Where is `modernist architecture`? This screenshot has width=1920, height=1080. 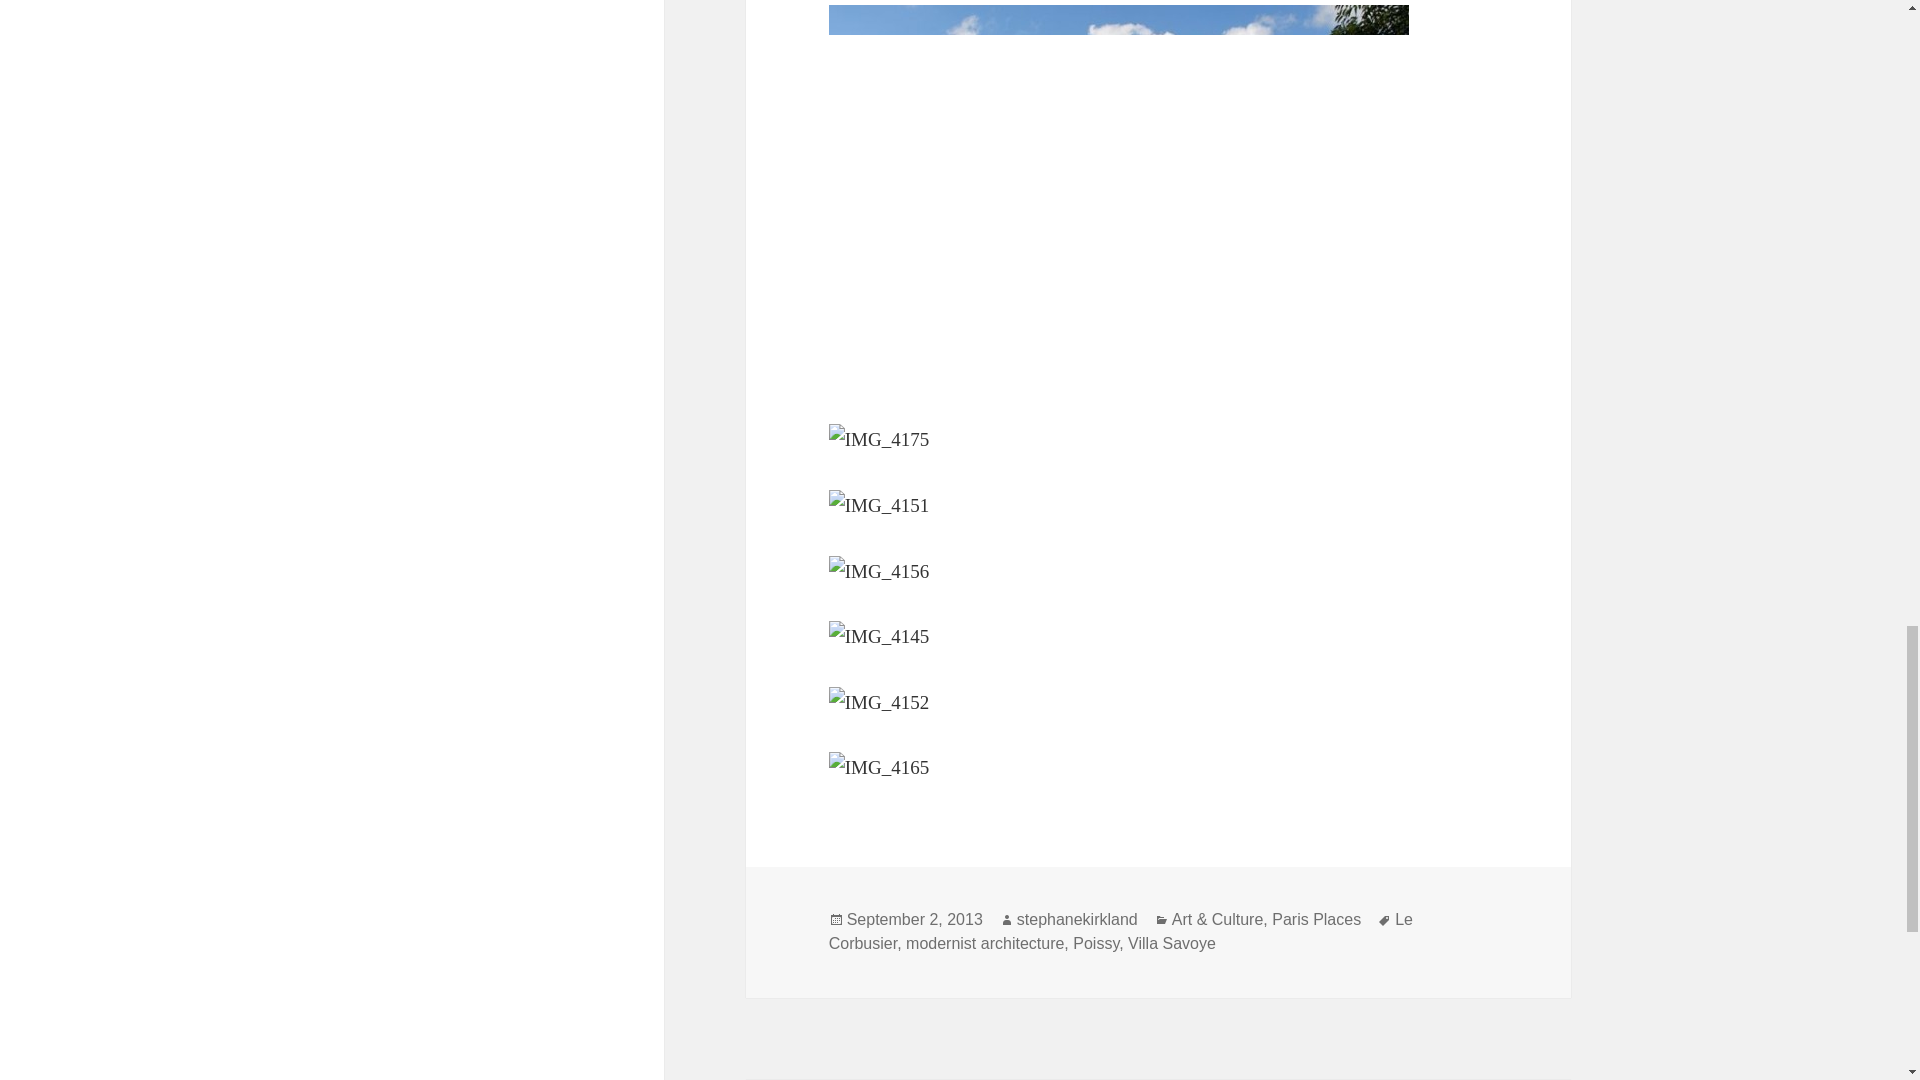 modernist architecture is located at coordinates (984, 944).